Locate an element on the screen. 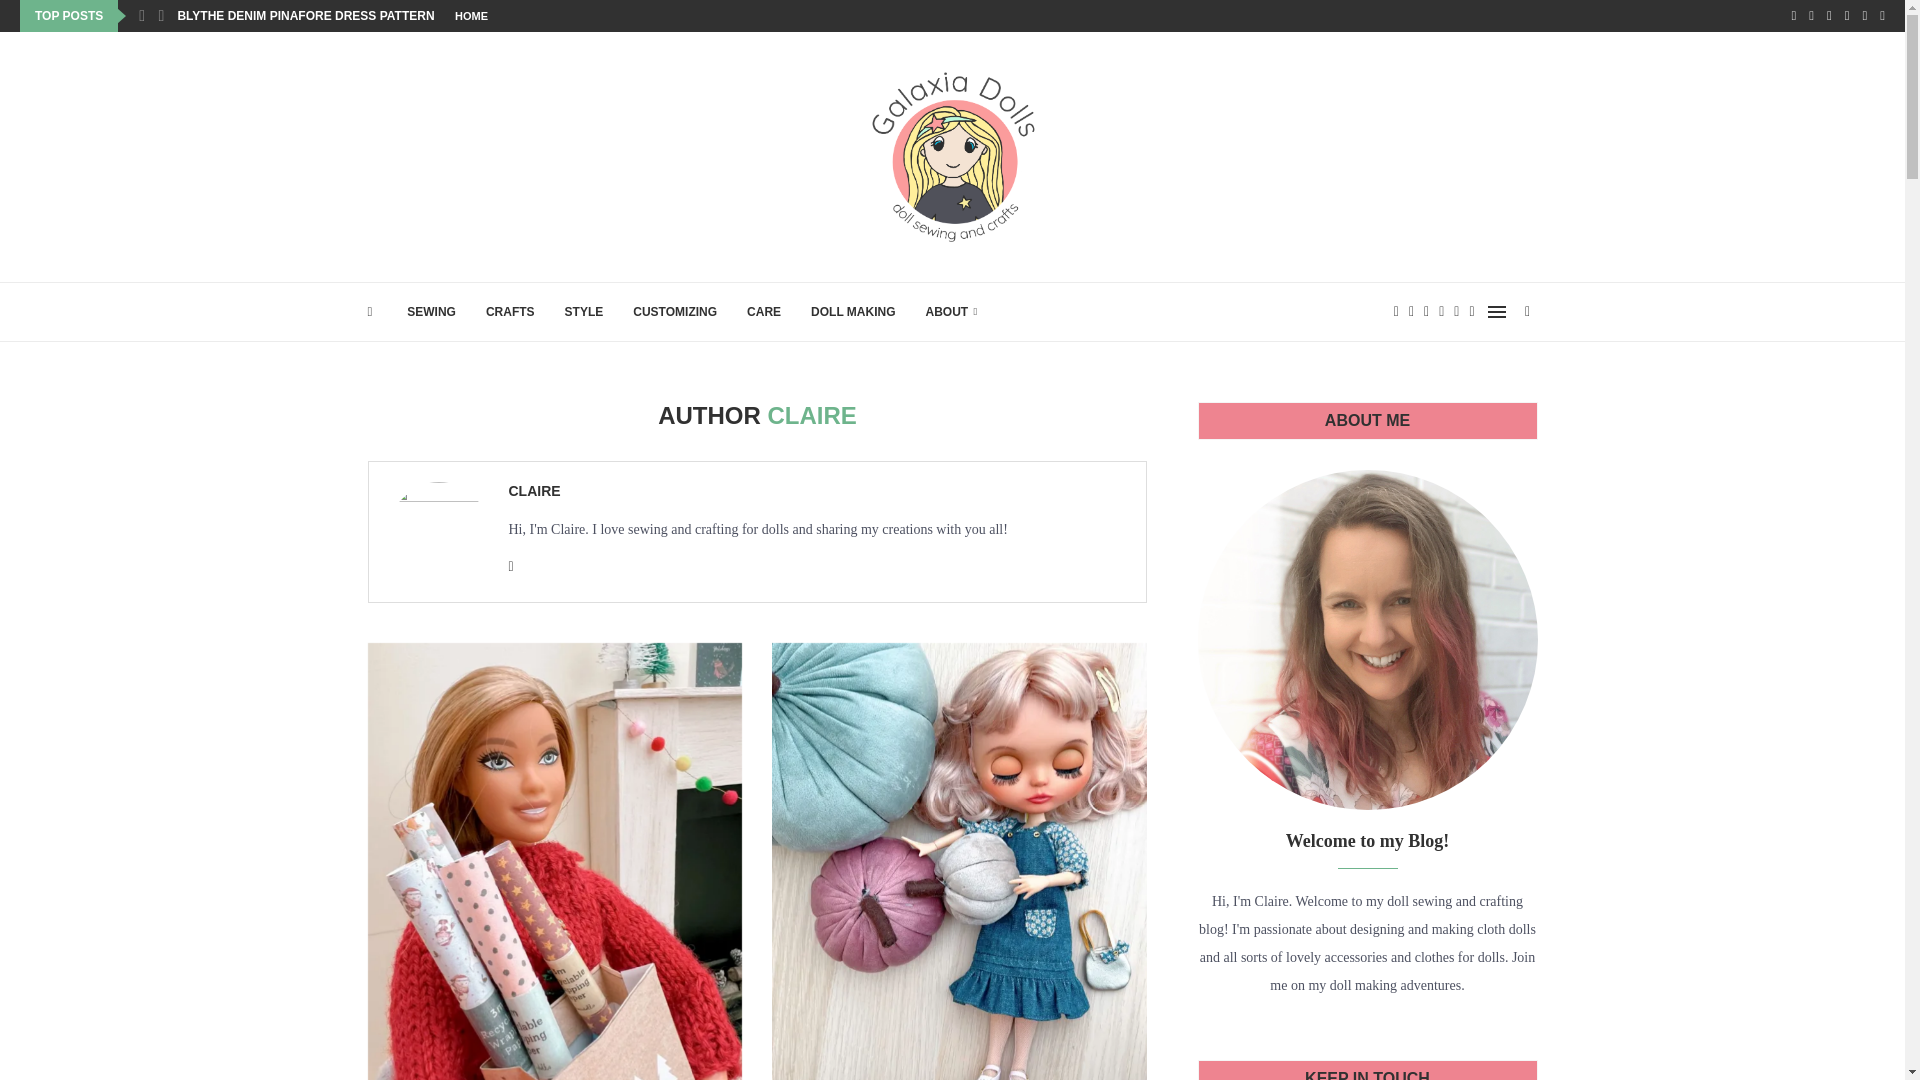  HOME is located at coordinates (471, 16).